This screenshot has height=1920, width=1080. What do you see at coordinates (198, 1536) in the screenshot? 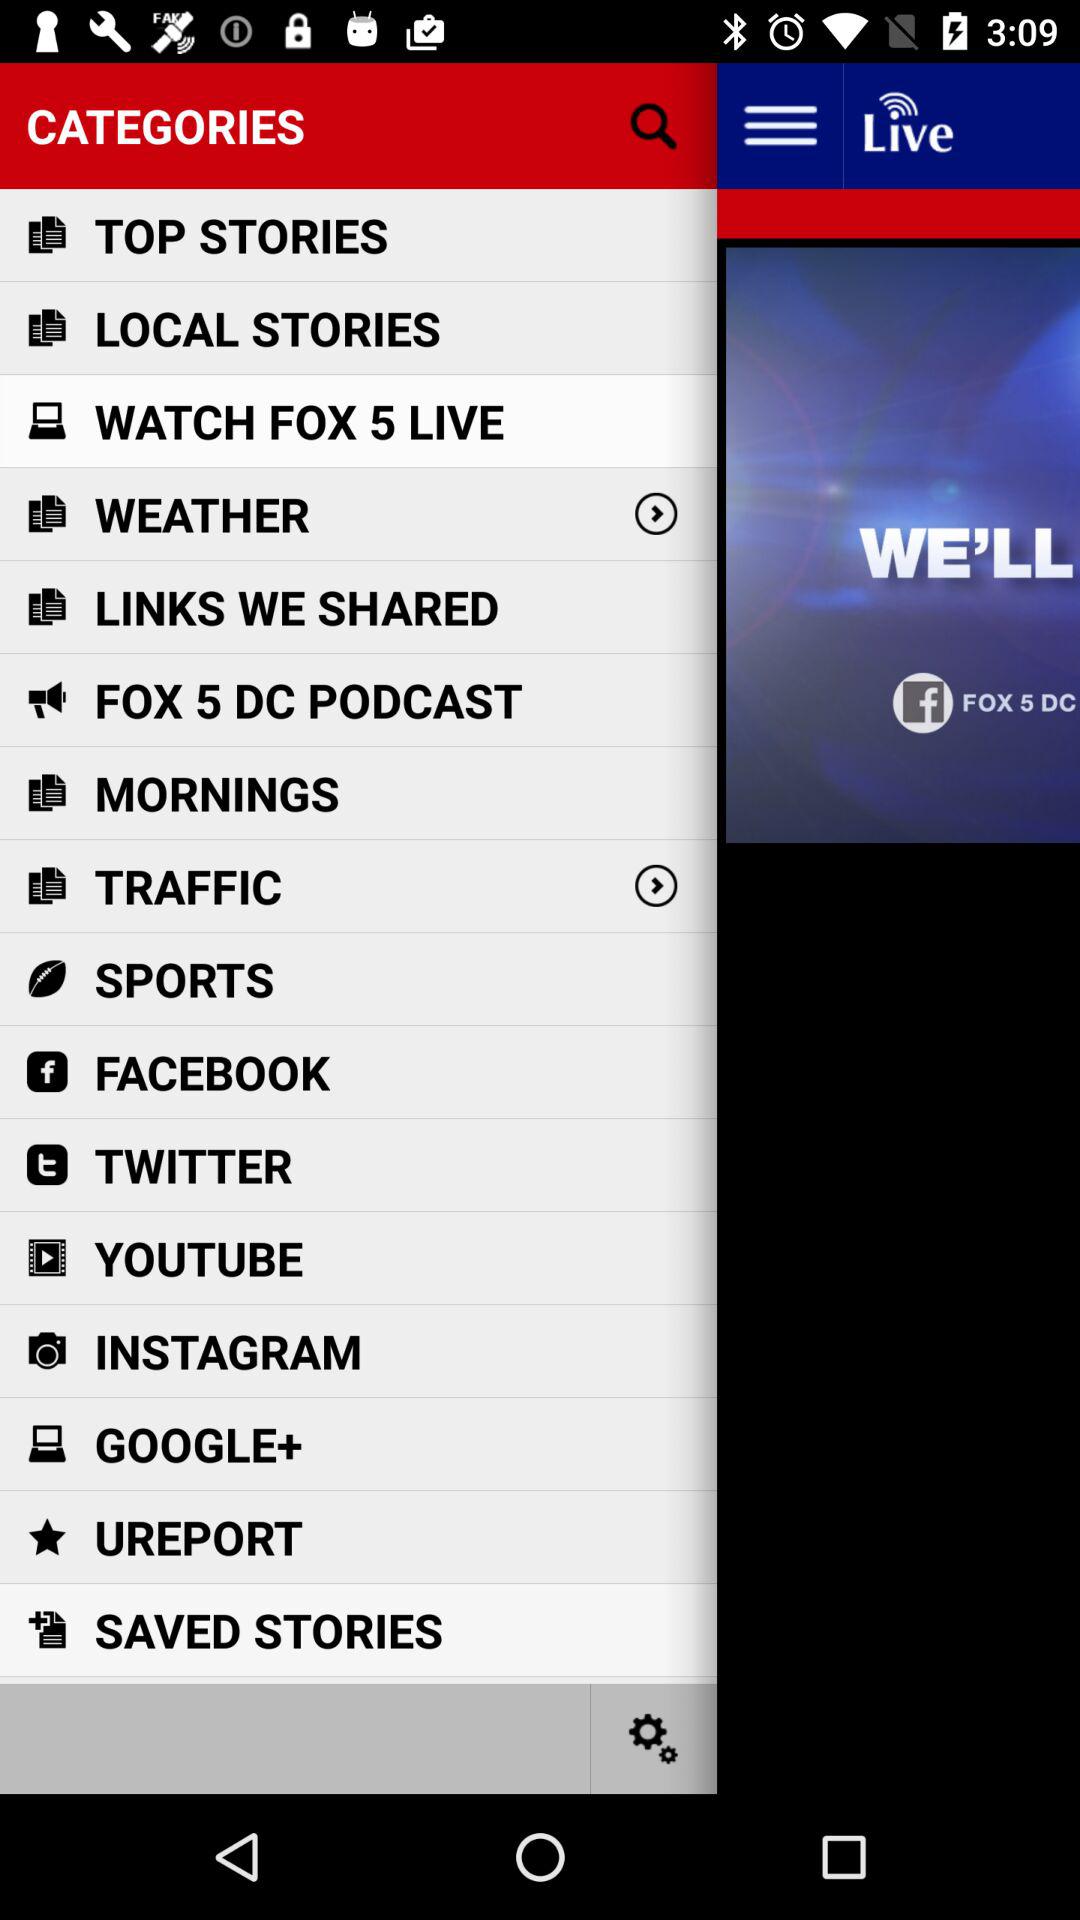
I see `tap the ureport icon` at bounding box center [198, 1536].